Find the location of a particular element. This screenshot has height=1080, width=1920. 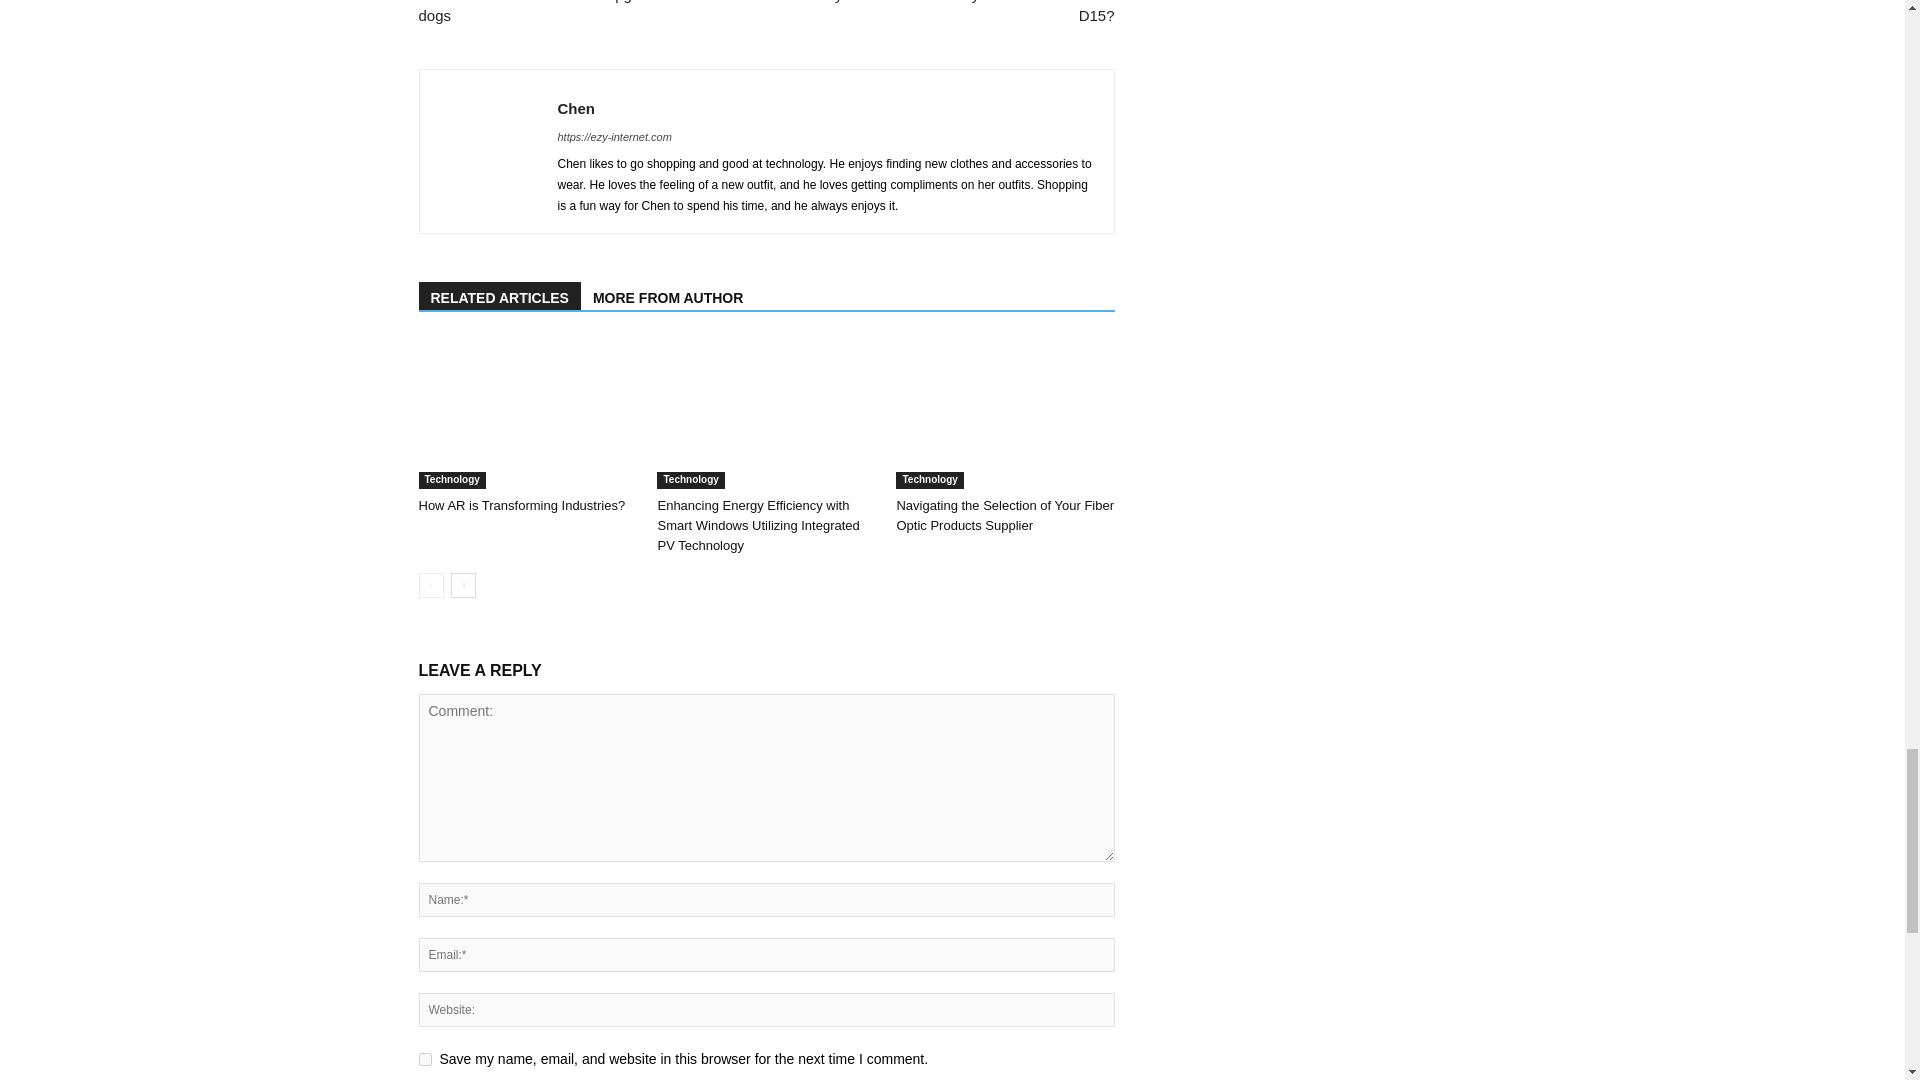

yes is located at coordinates (424, 1059).